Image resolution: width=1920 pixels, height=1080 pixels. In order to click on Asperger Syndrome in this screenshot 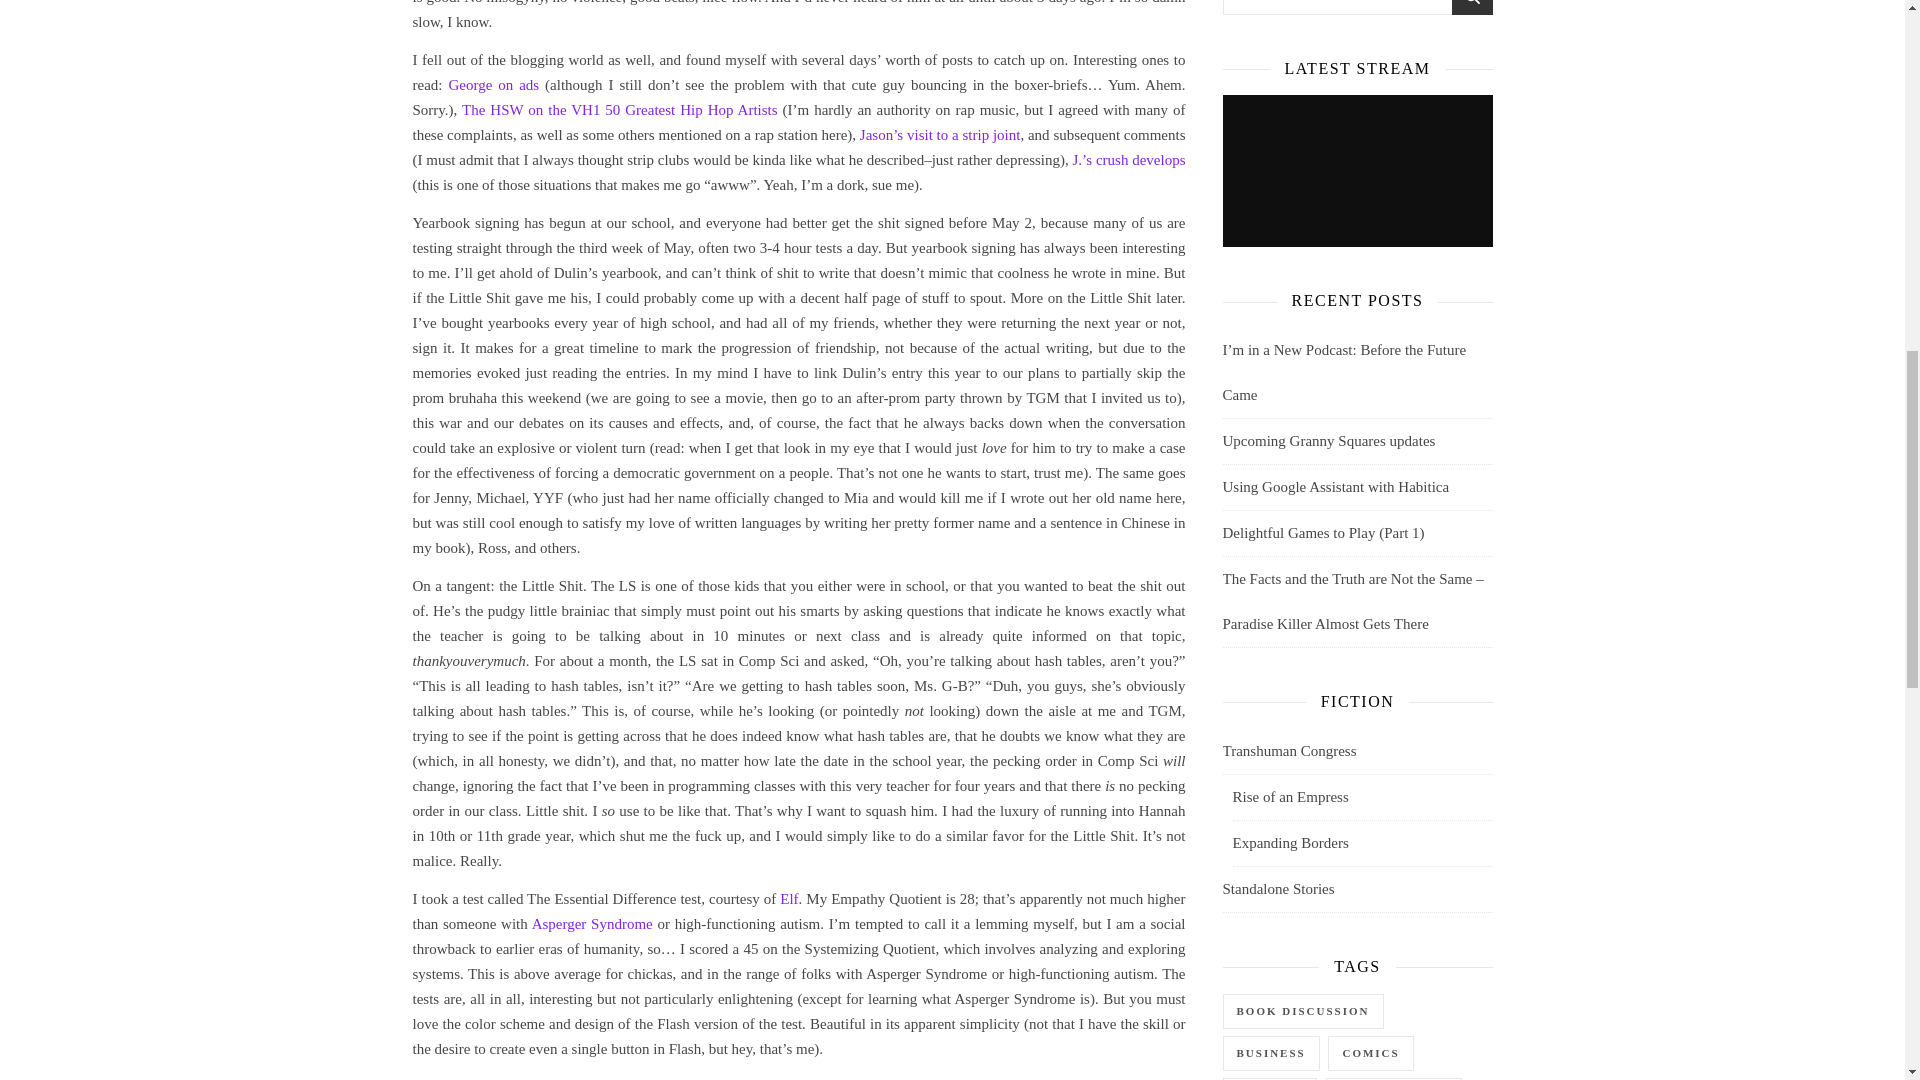, I will do `click(592, 924)`.